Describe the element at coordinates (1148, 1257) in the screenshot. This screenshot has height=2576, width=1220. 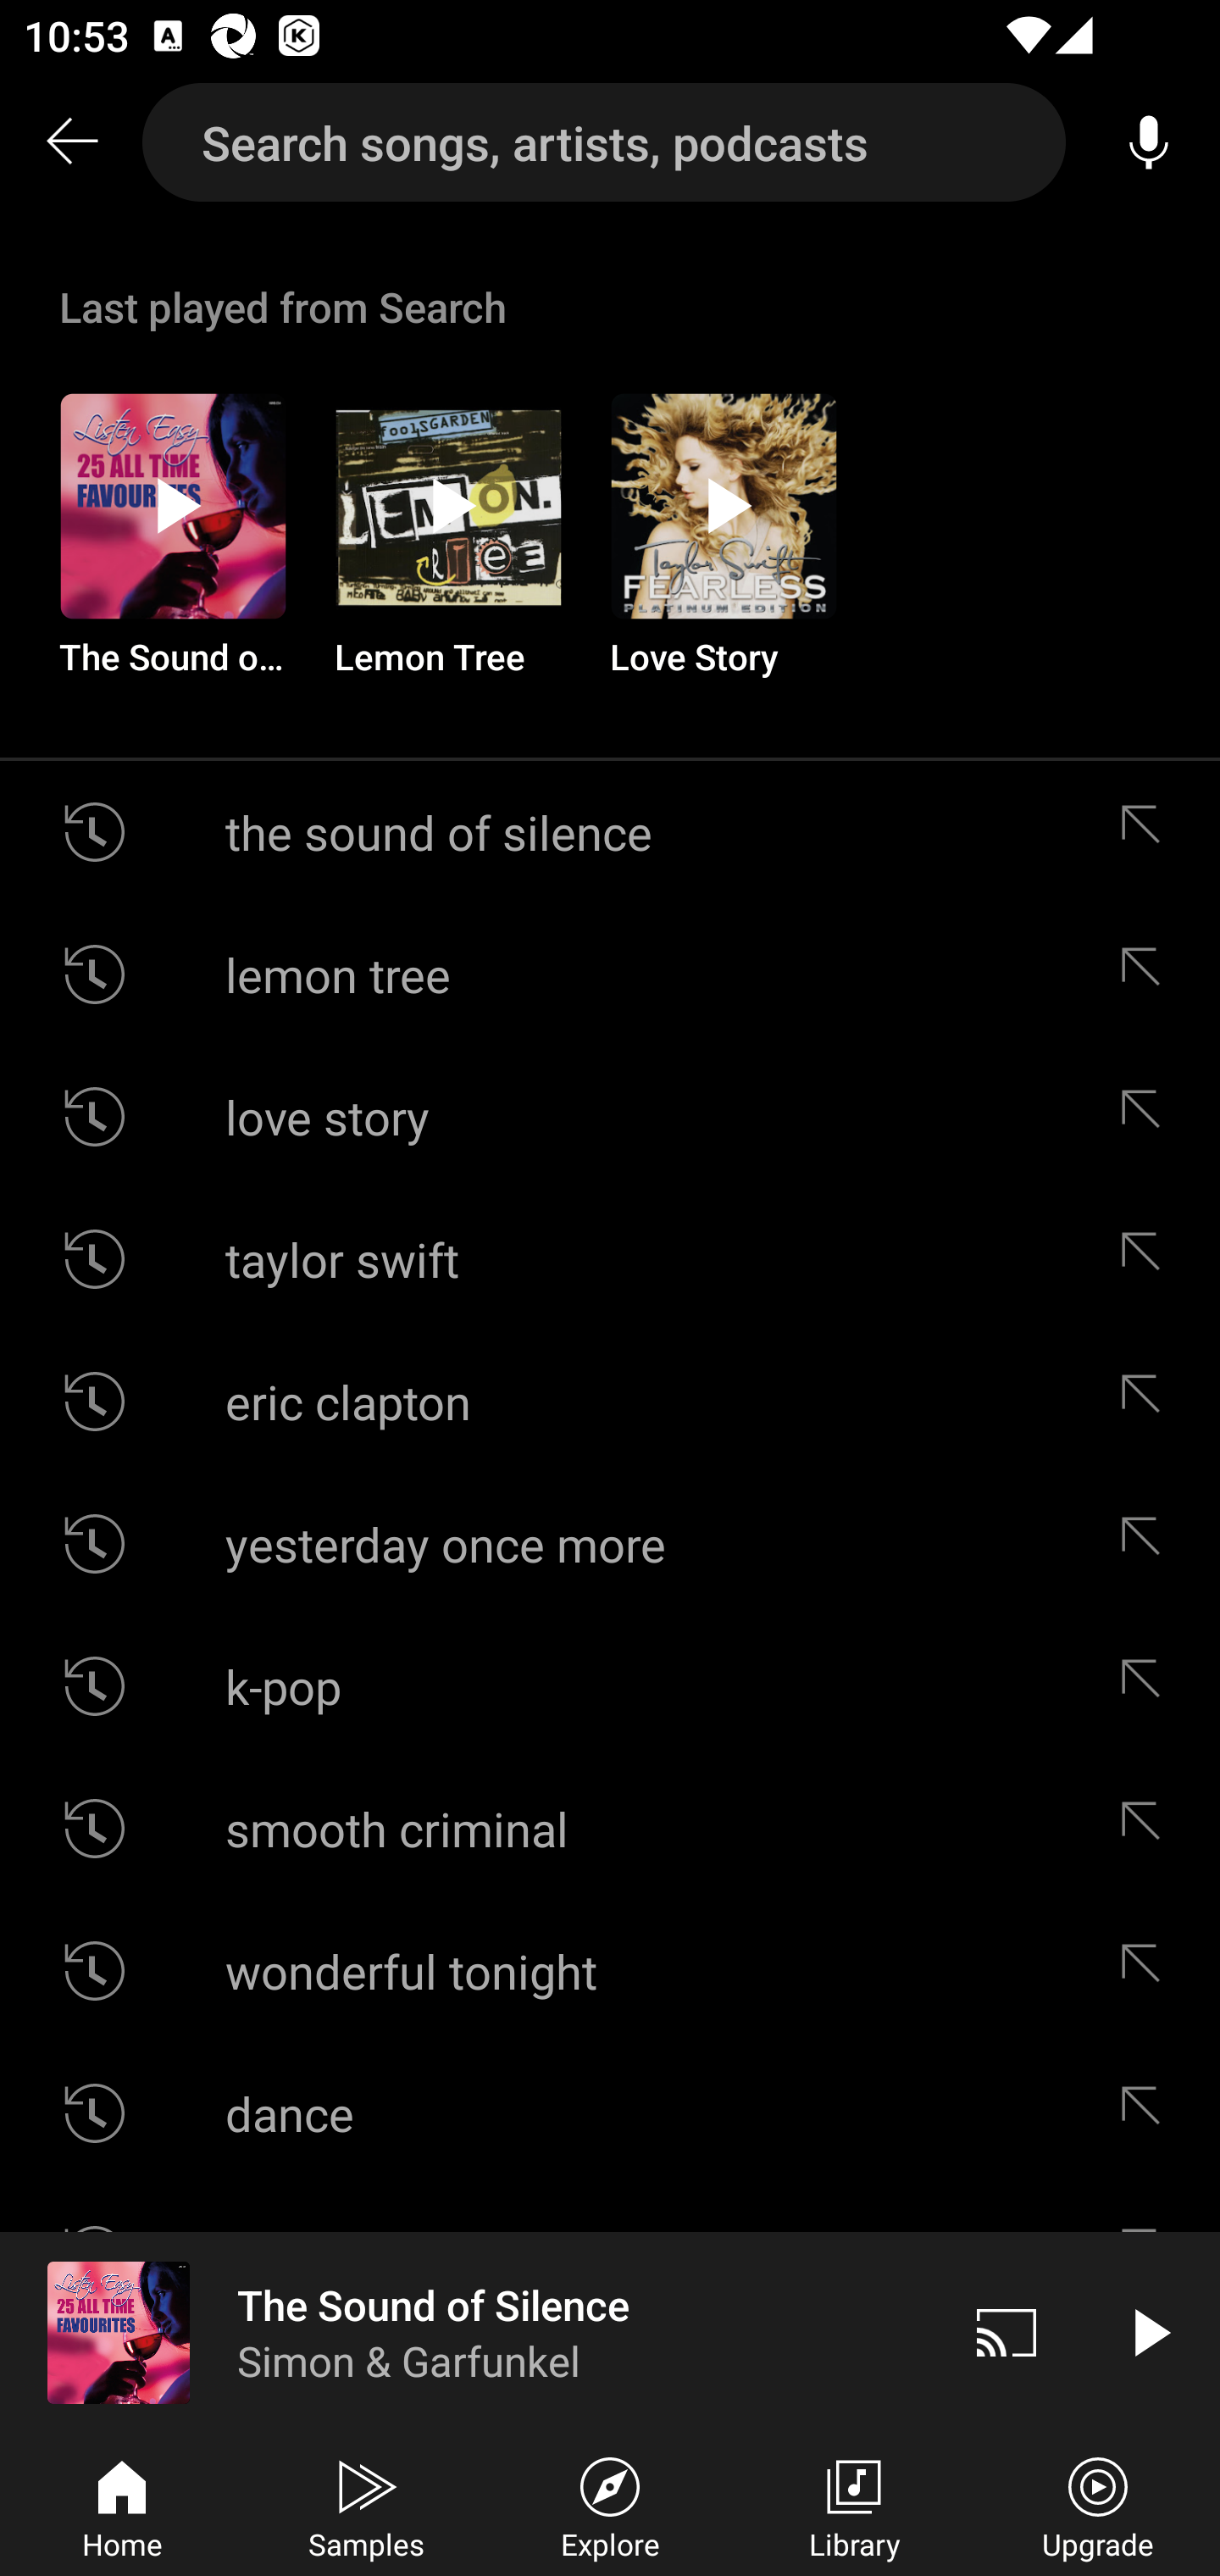
I see `Edit suggestion taylor swift` at that location.